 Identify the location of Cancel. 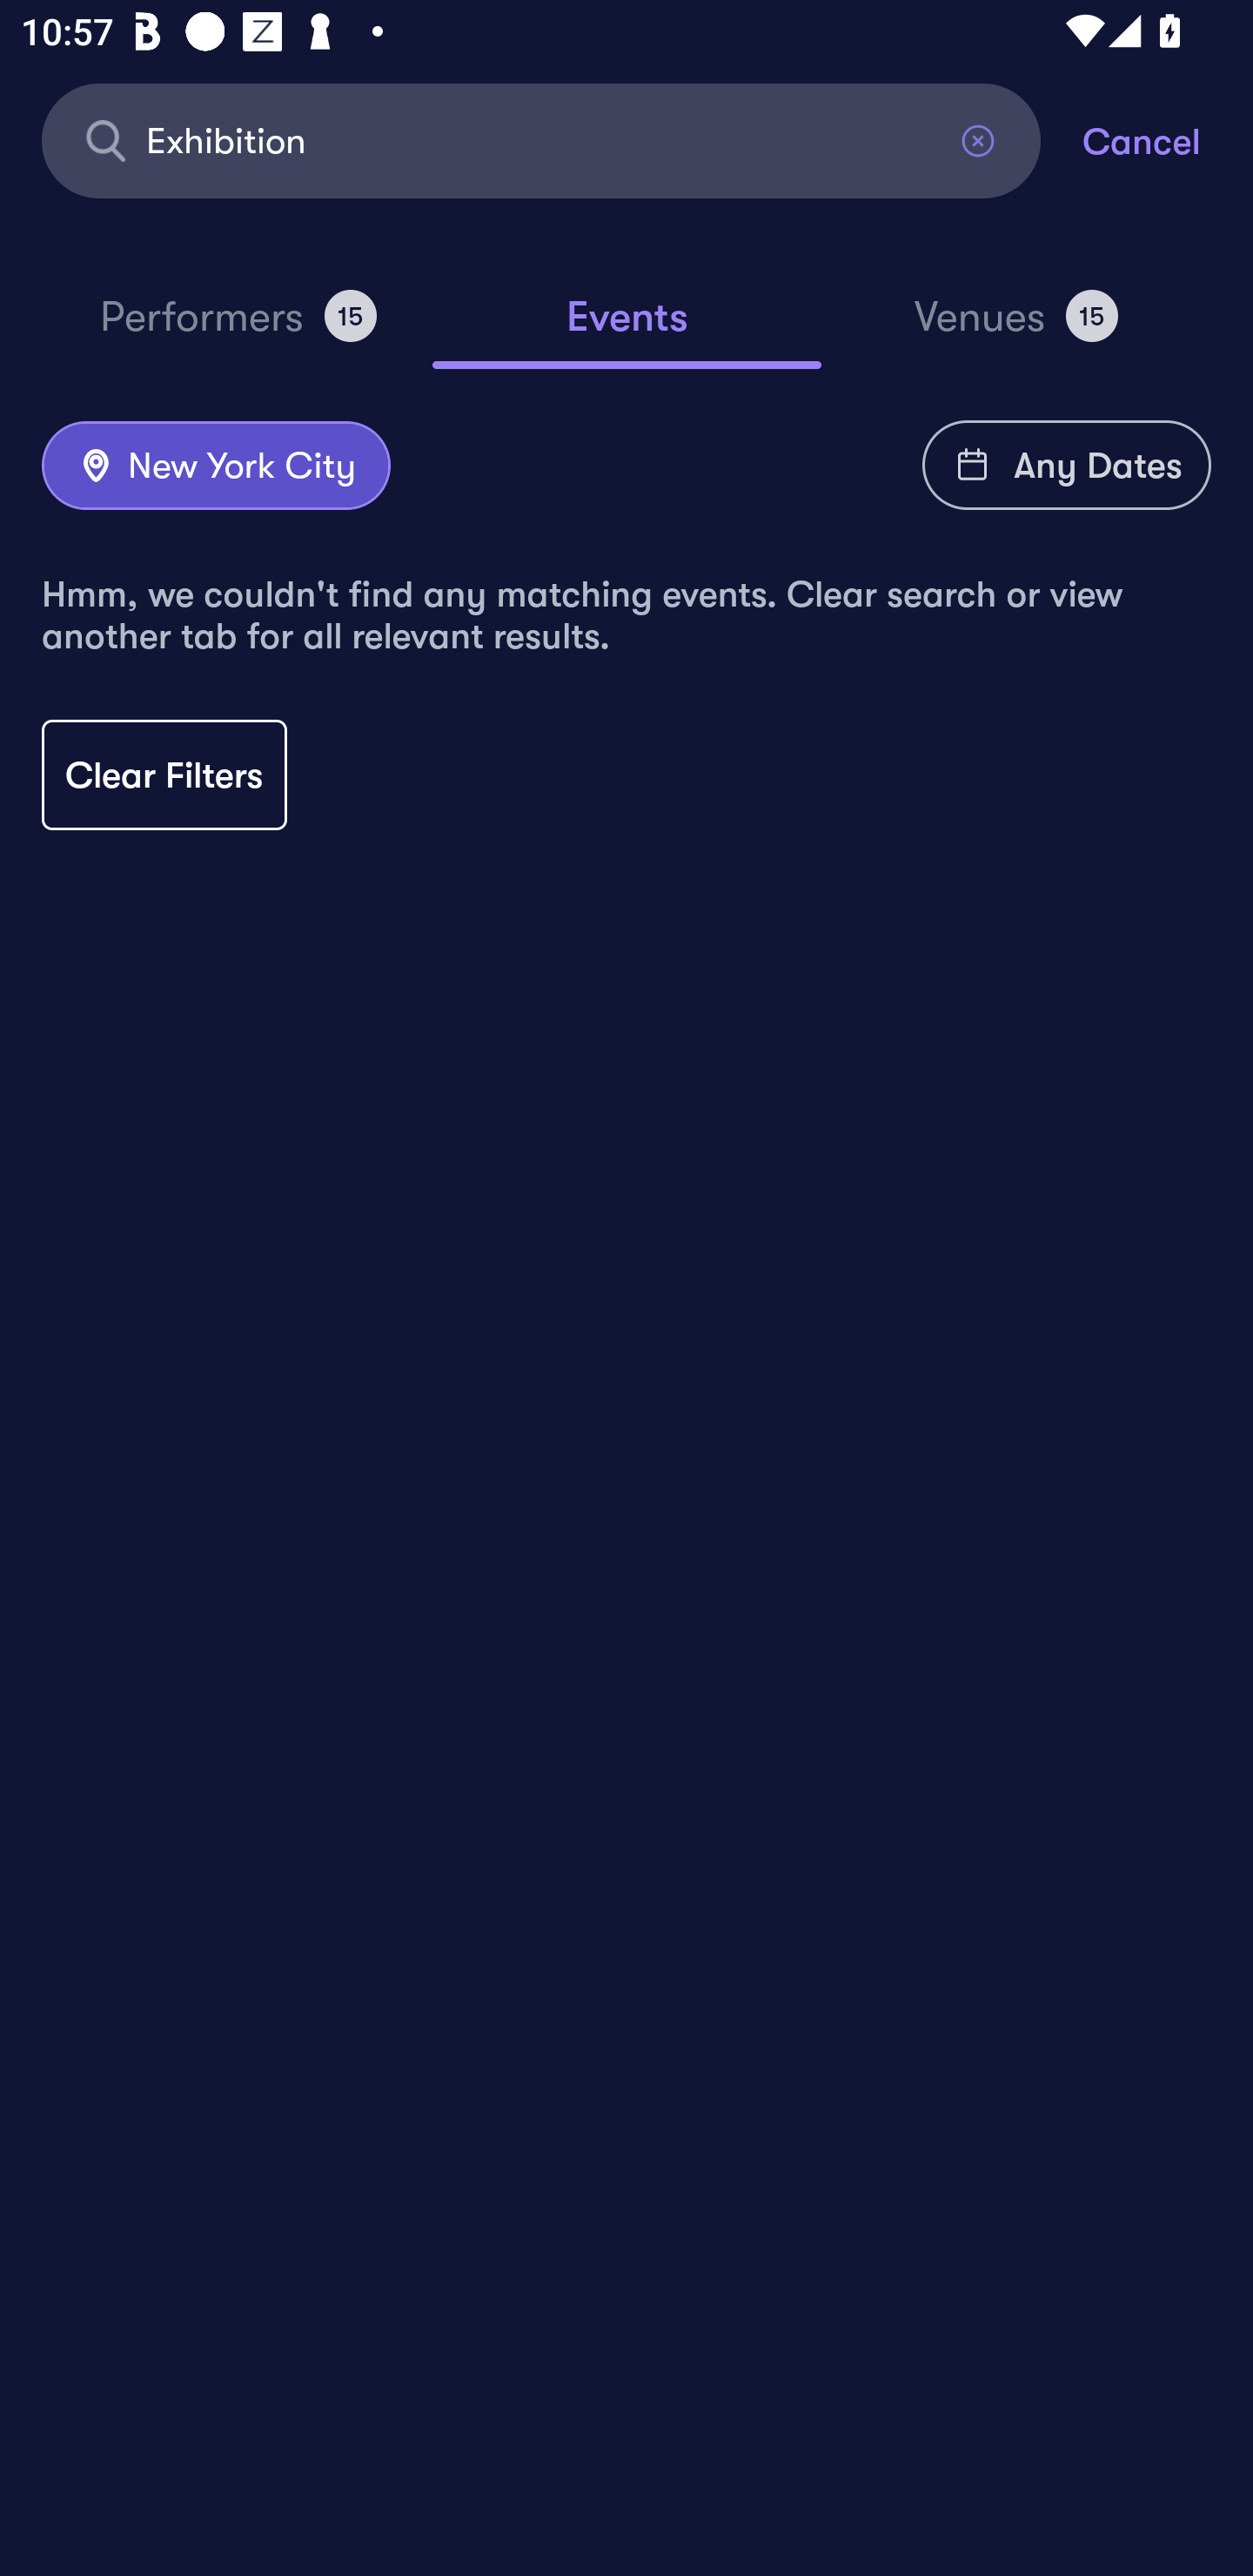
(1168, 139).